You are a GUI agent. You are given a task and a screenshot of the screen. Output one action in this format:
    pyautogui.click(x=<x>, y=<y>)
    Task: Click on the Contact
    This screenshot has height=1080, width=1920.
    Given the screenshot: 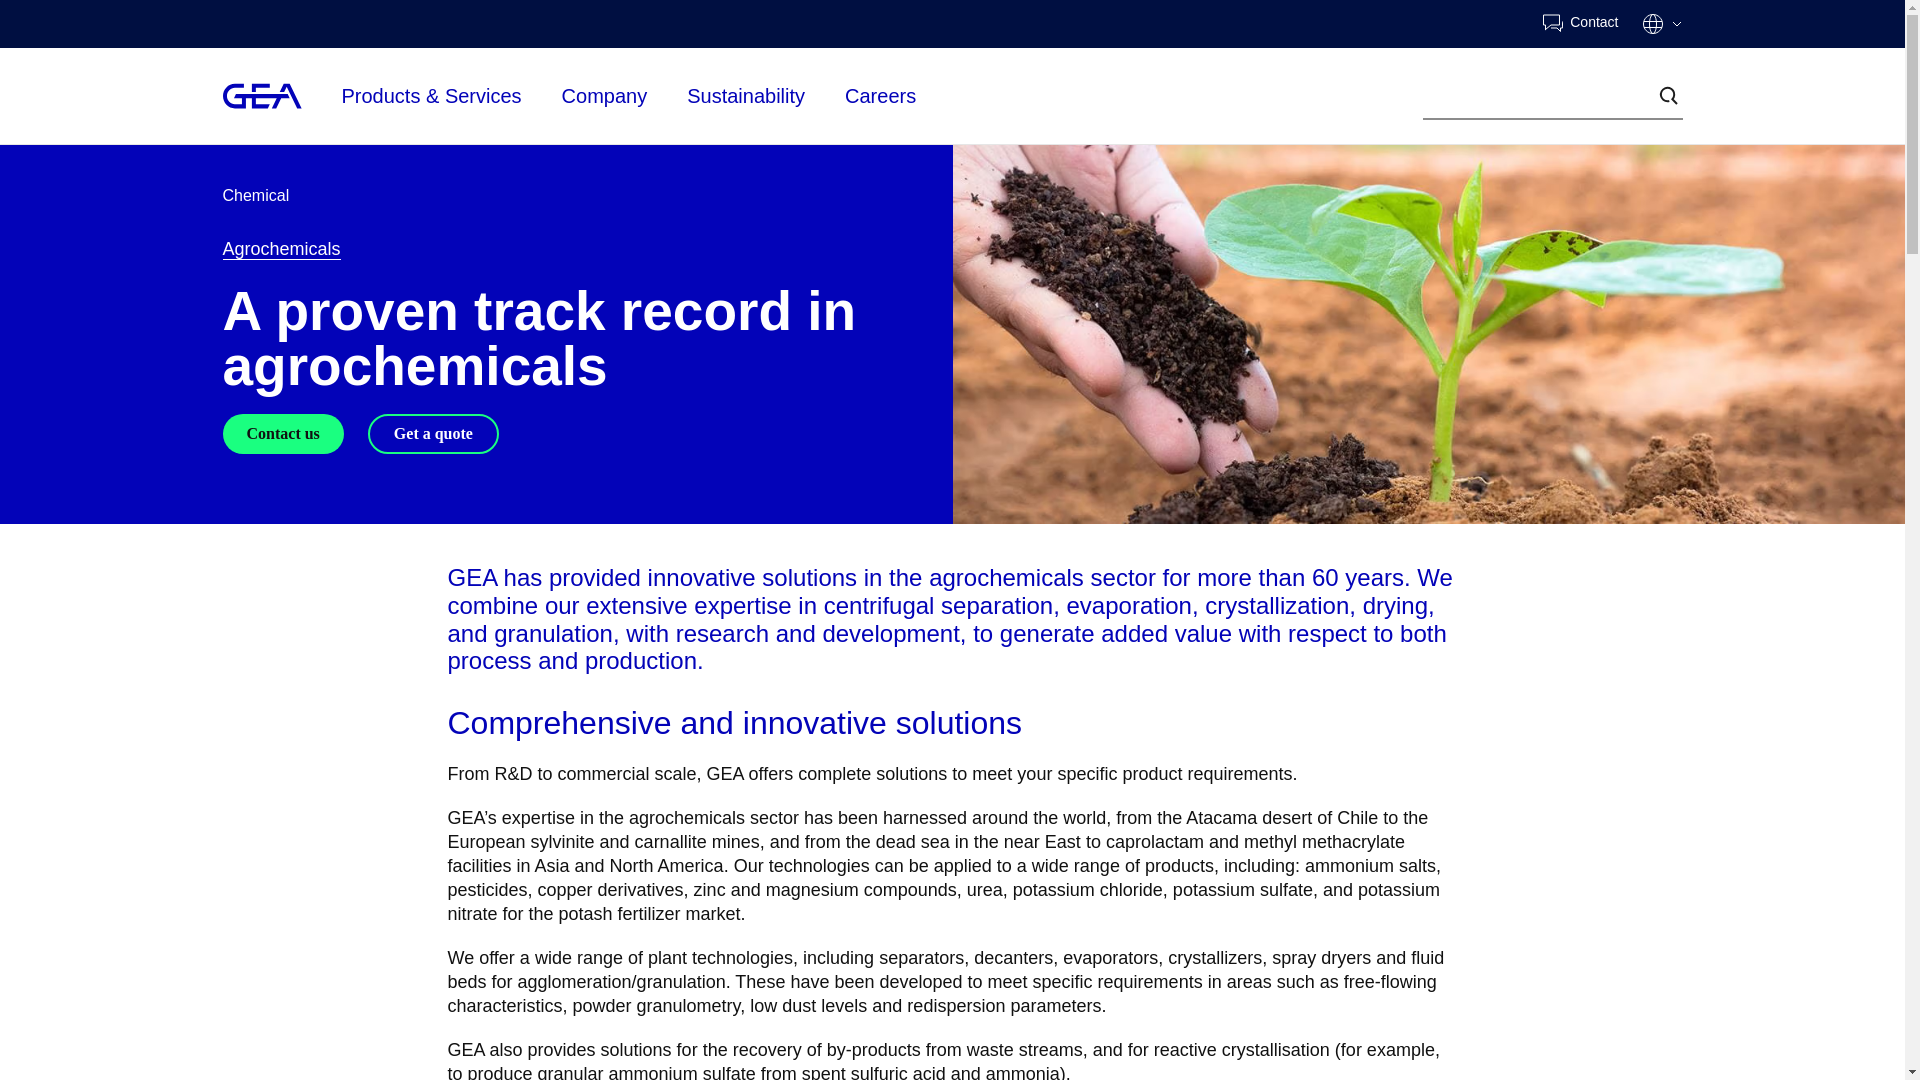 What is the action you would take?
    pyautogui.click(x=1580, y=24)
    